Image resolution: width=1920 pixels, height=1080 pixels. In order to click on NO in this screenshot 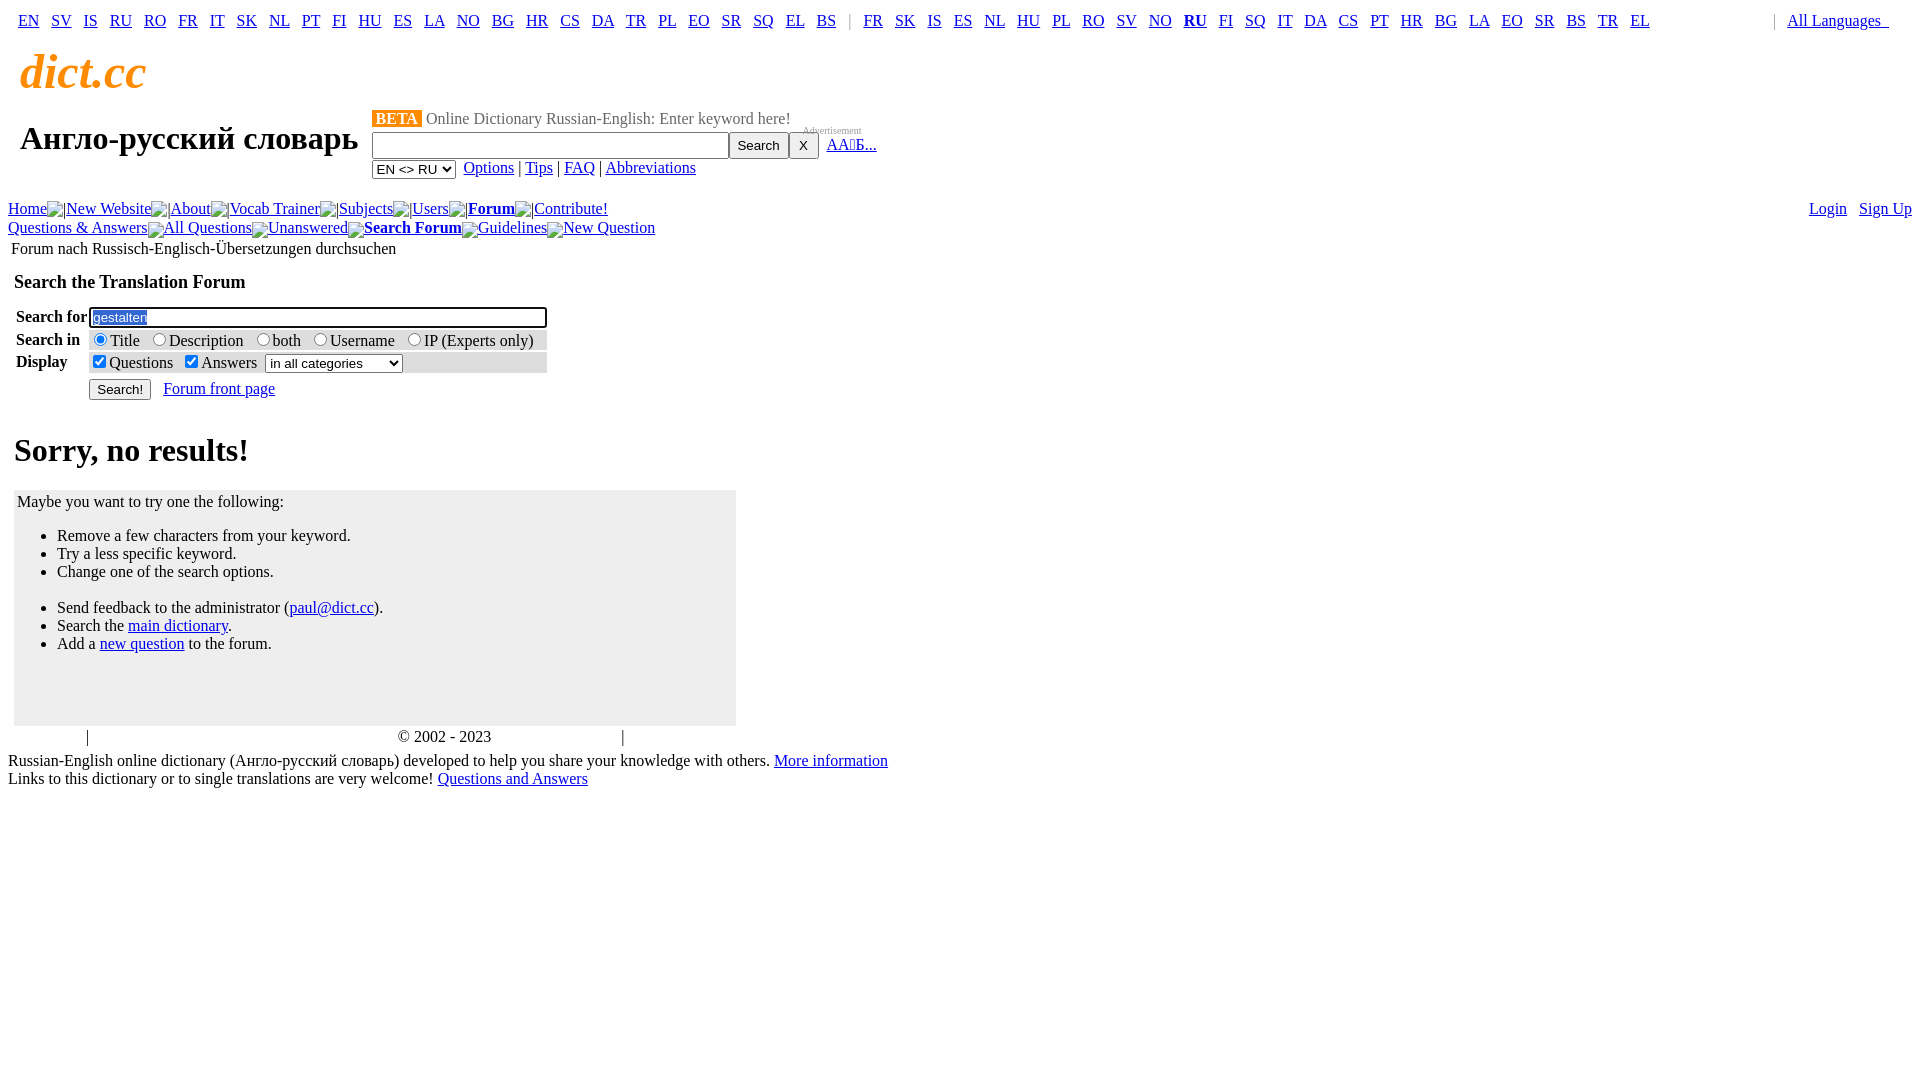, I will do `click(1160, 20)`.